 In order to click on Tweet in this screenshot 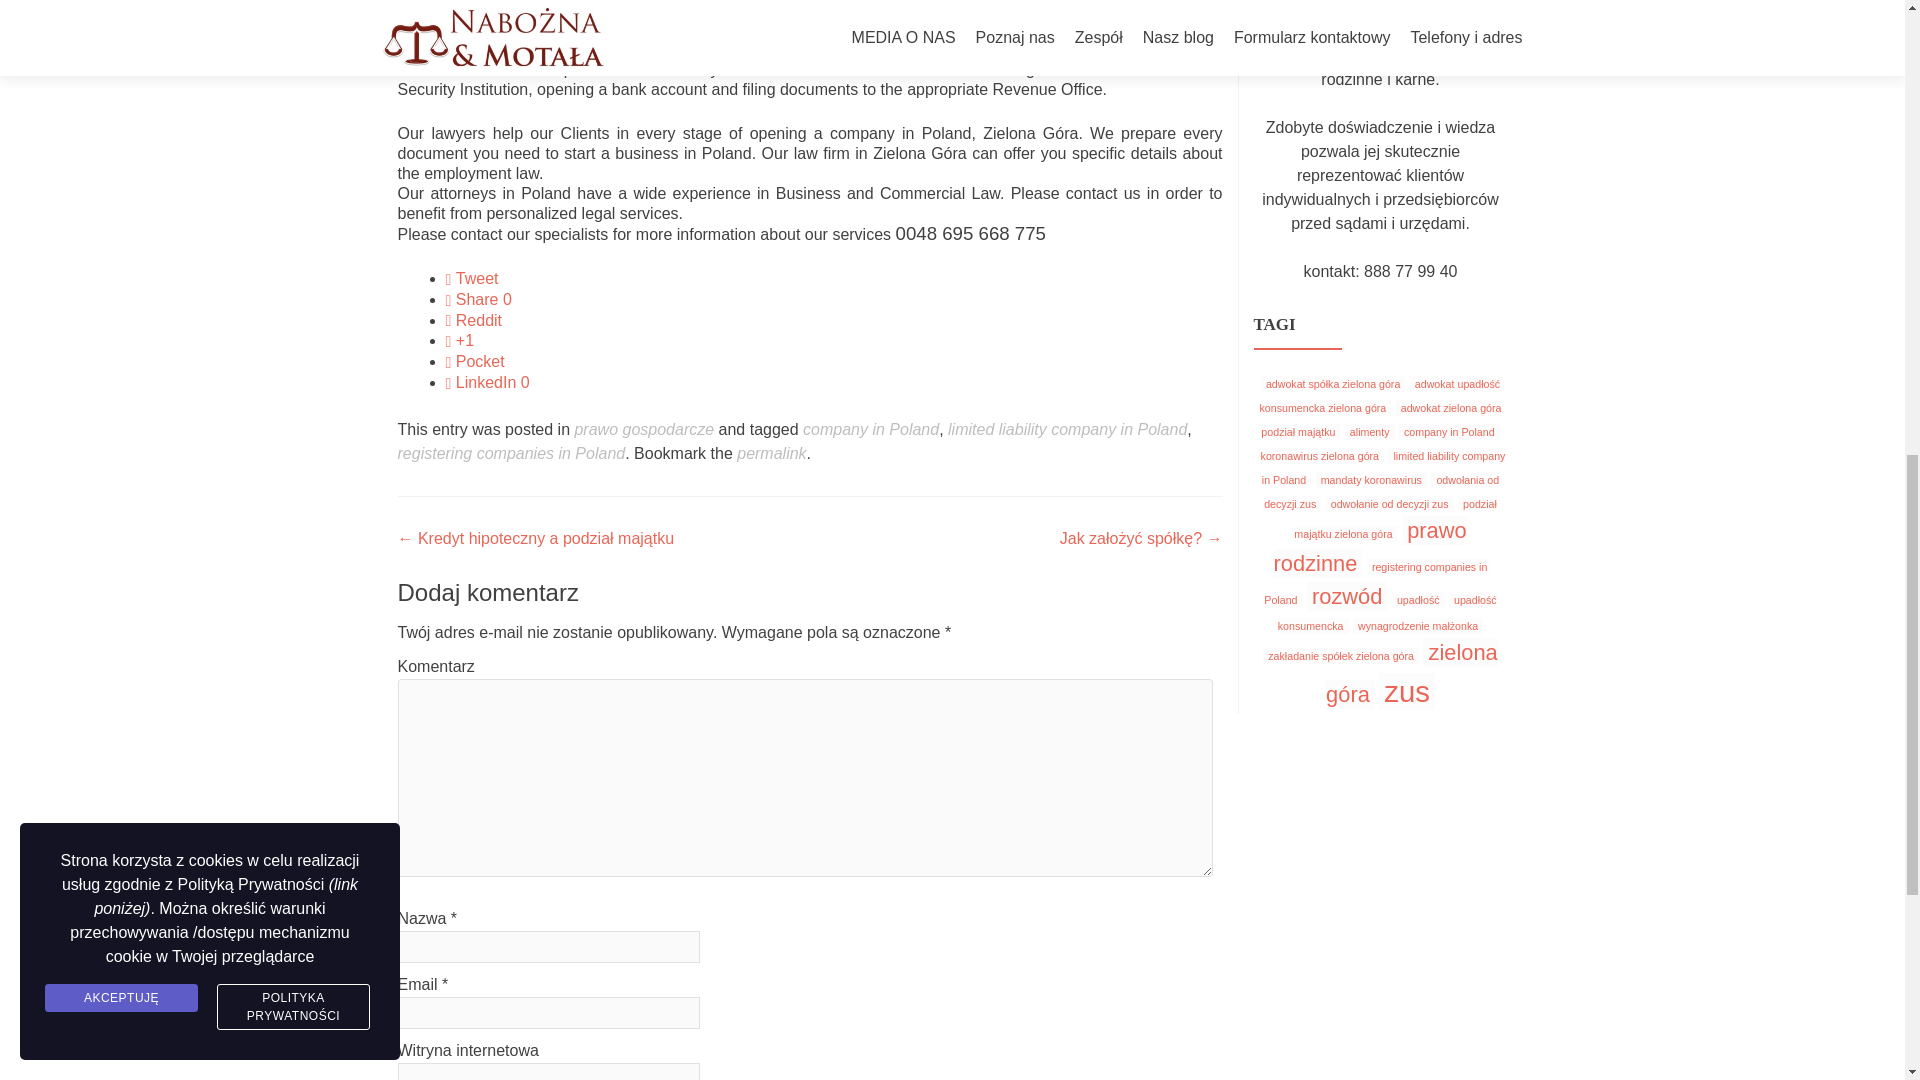, I will do `click(472, 278)`.